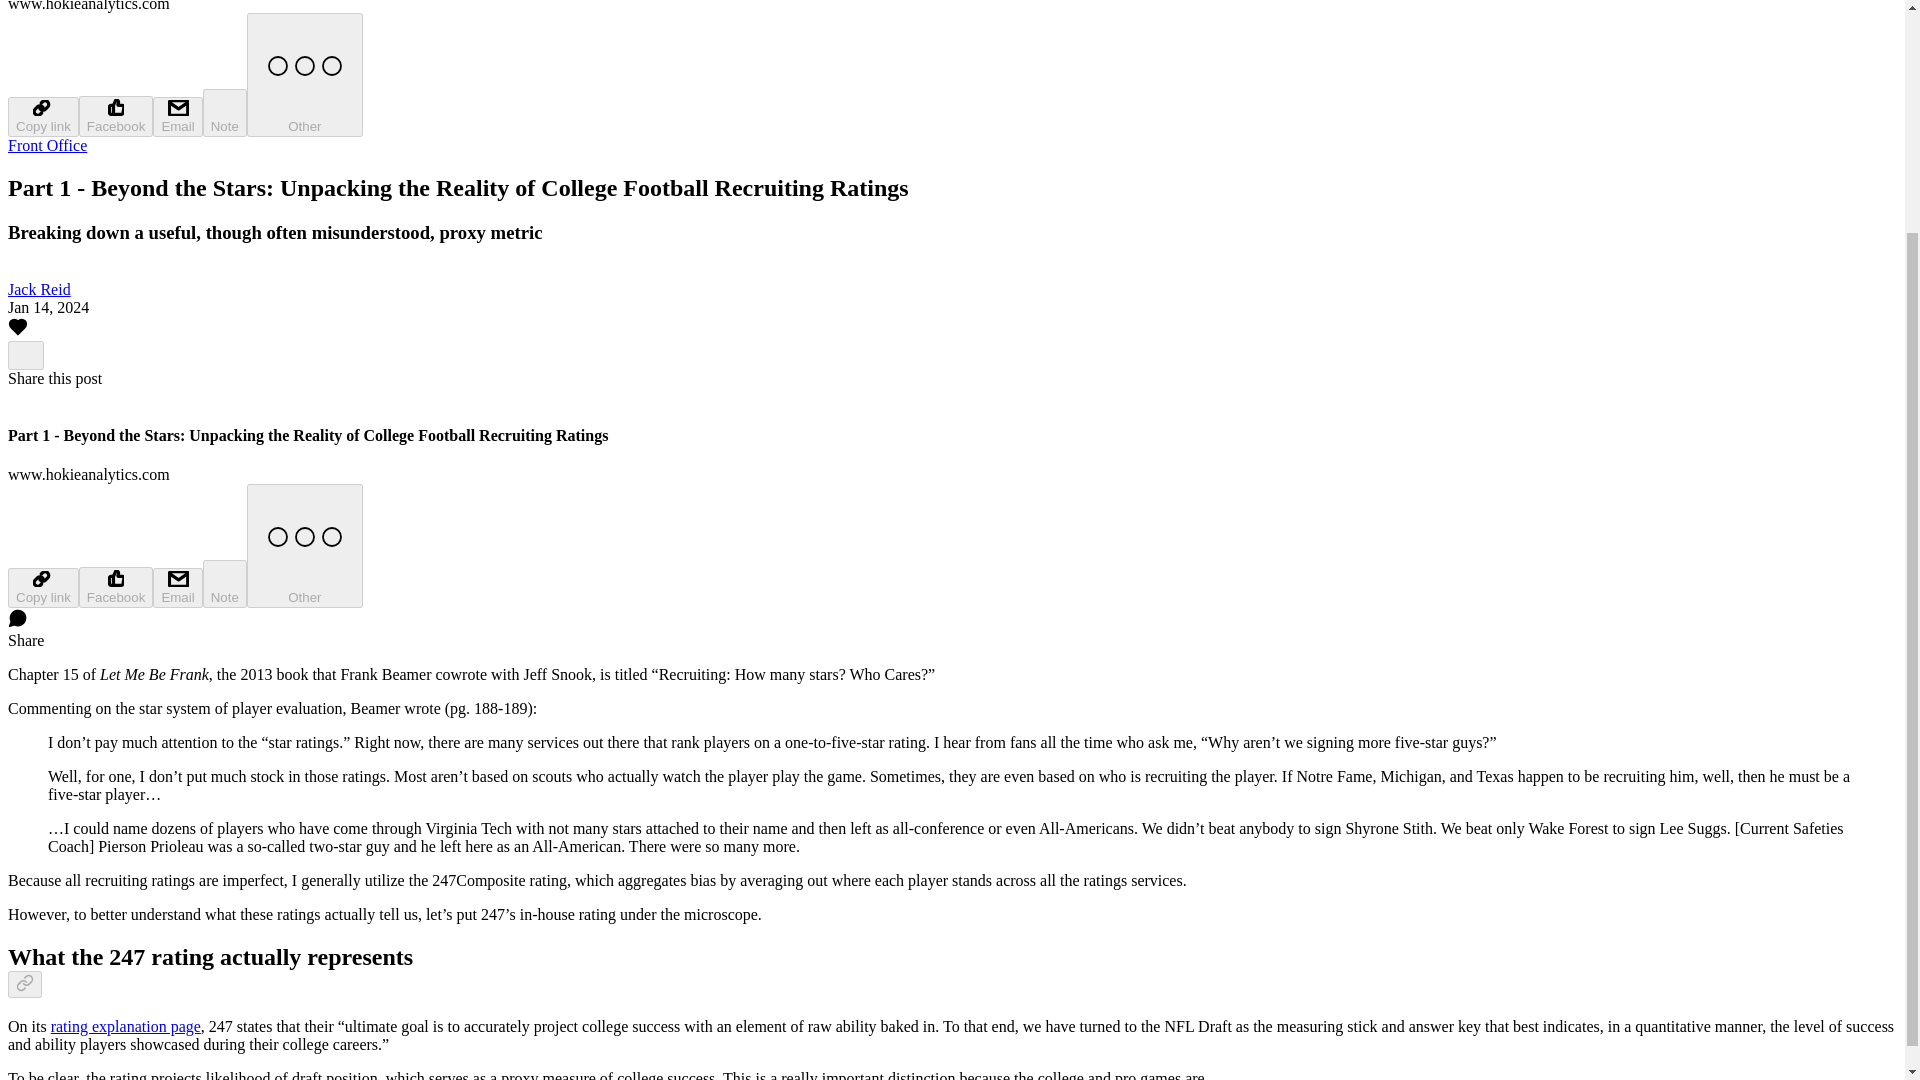  I want to click on Copy link, so click(42, 588).